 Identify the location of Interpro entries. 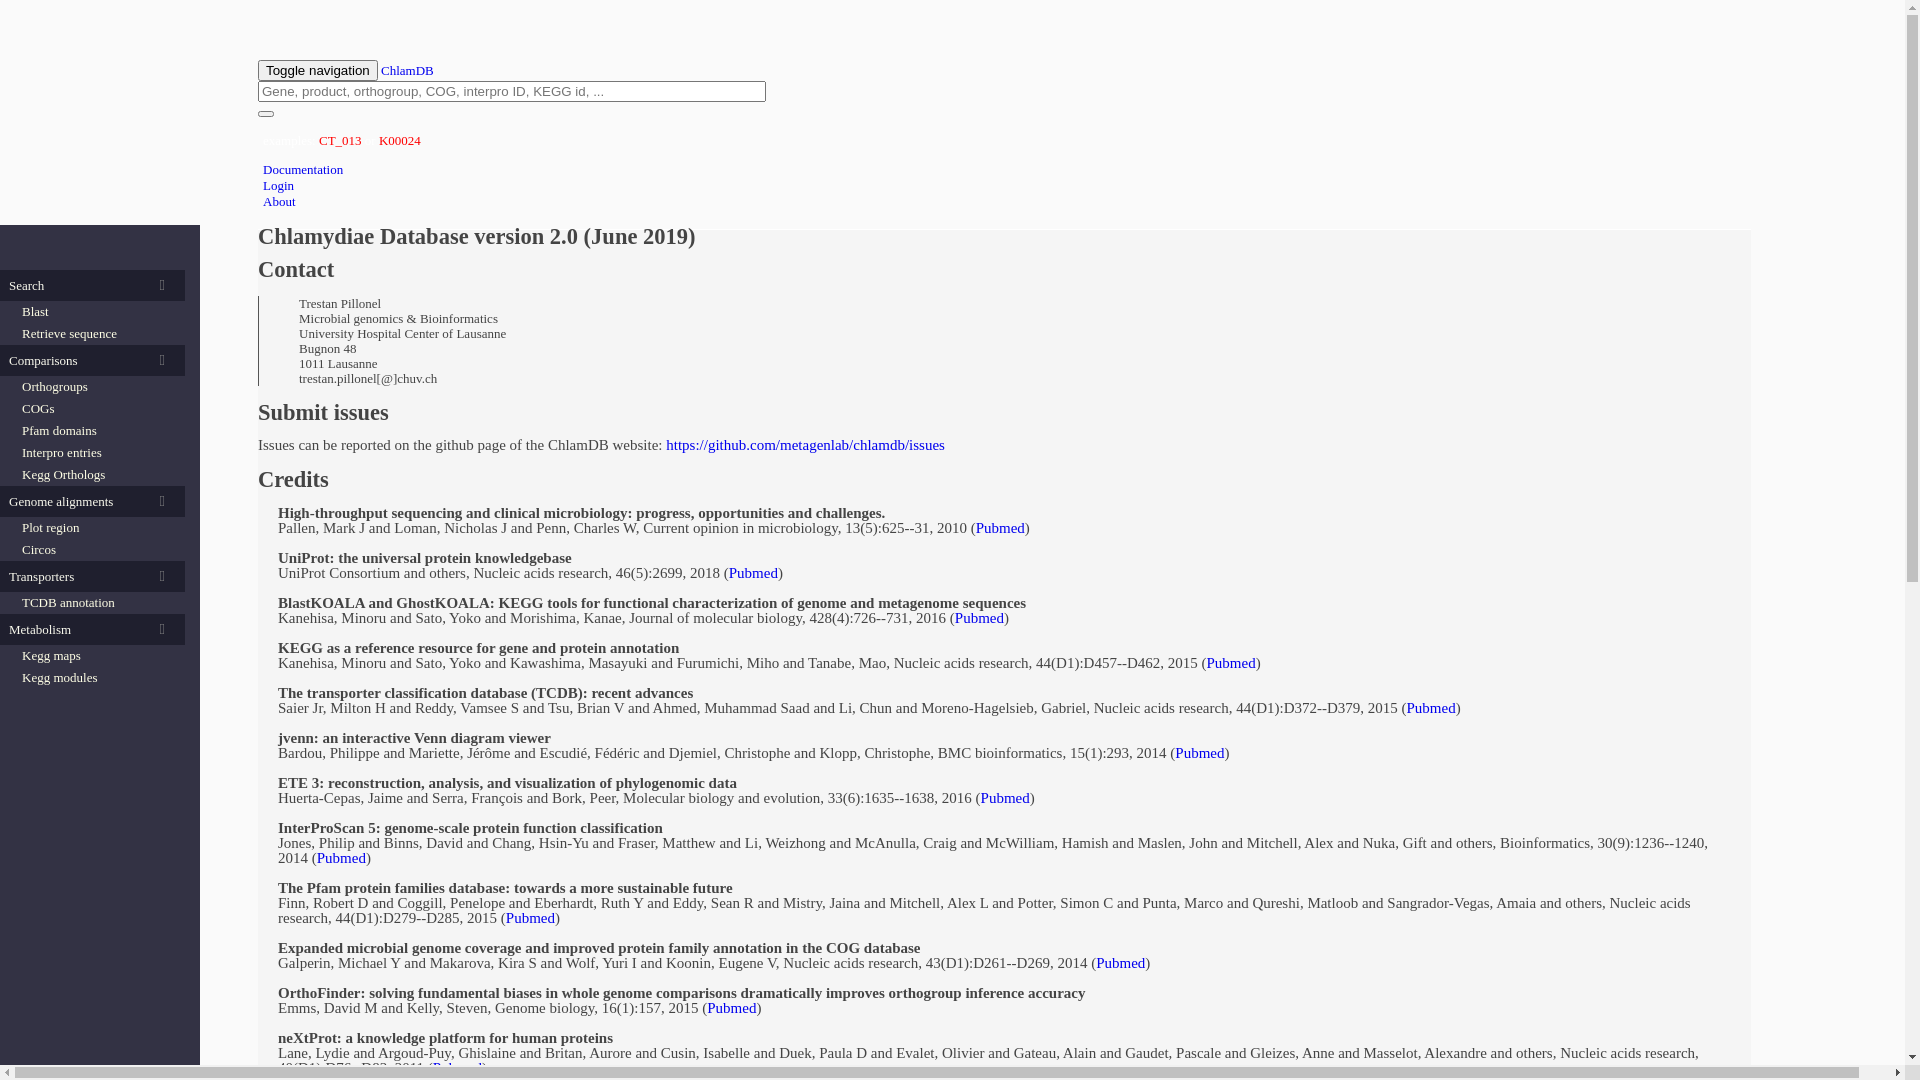
(98, 453).